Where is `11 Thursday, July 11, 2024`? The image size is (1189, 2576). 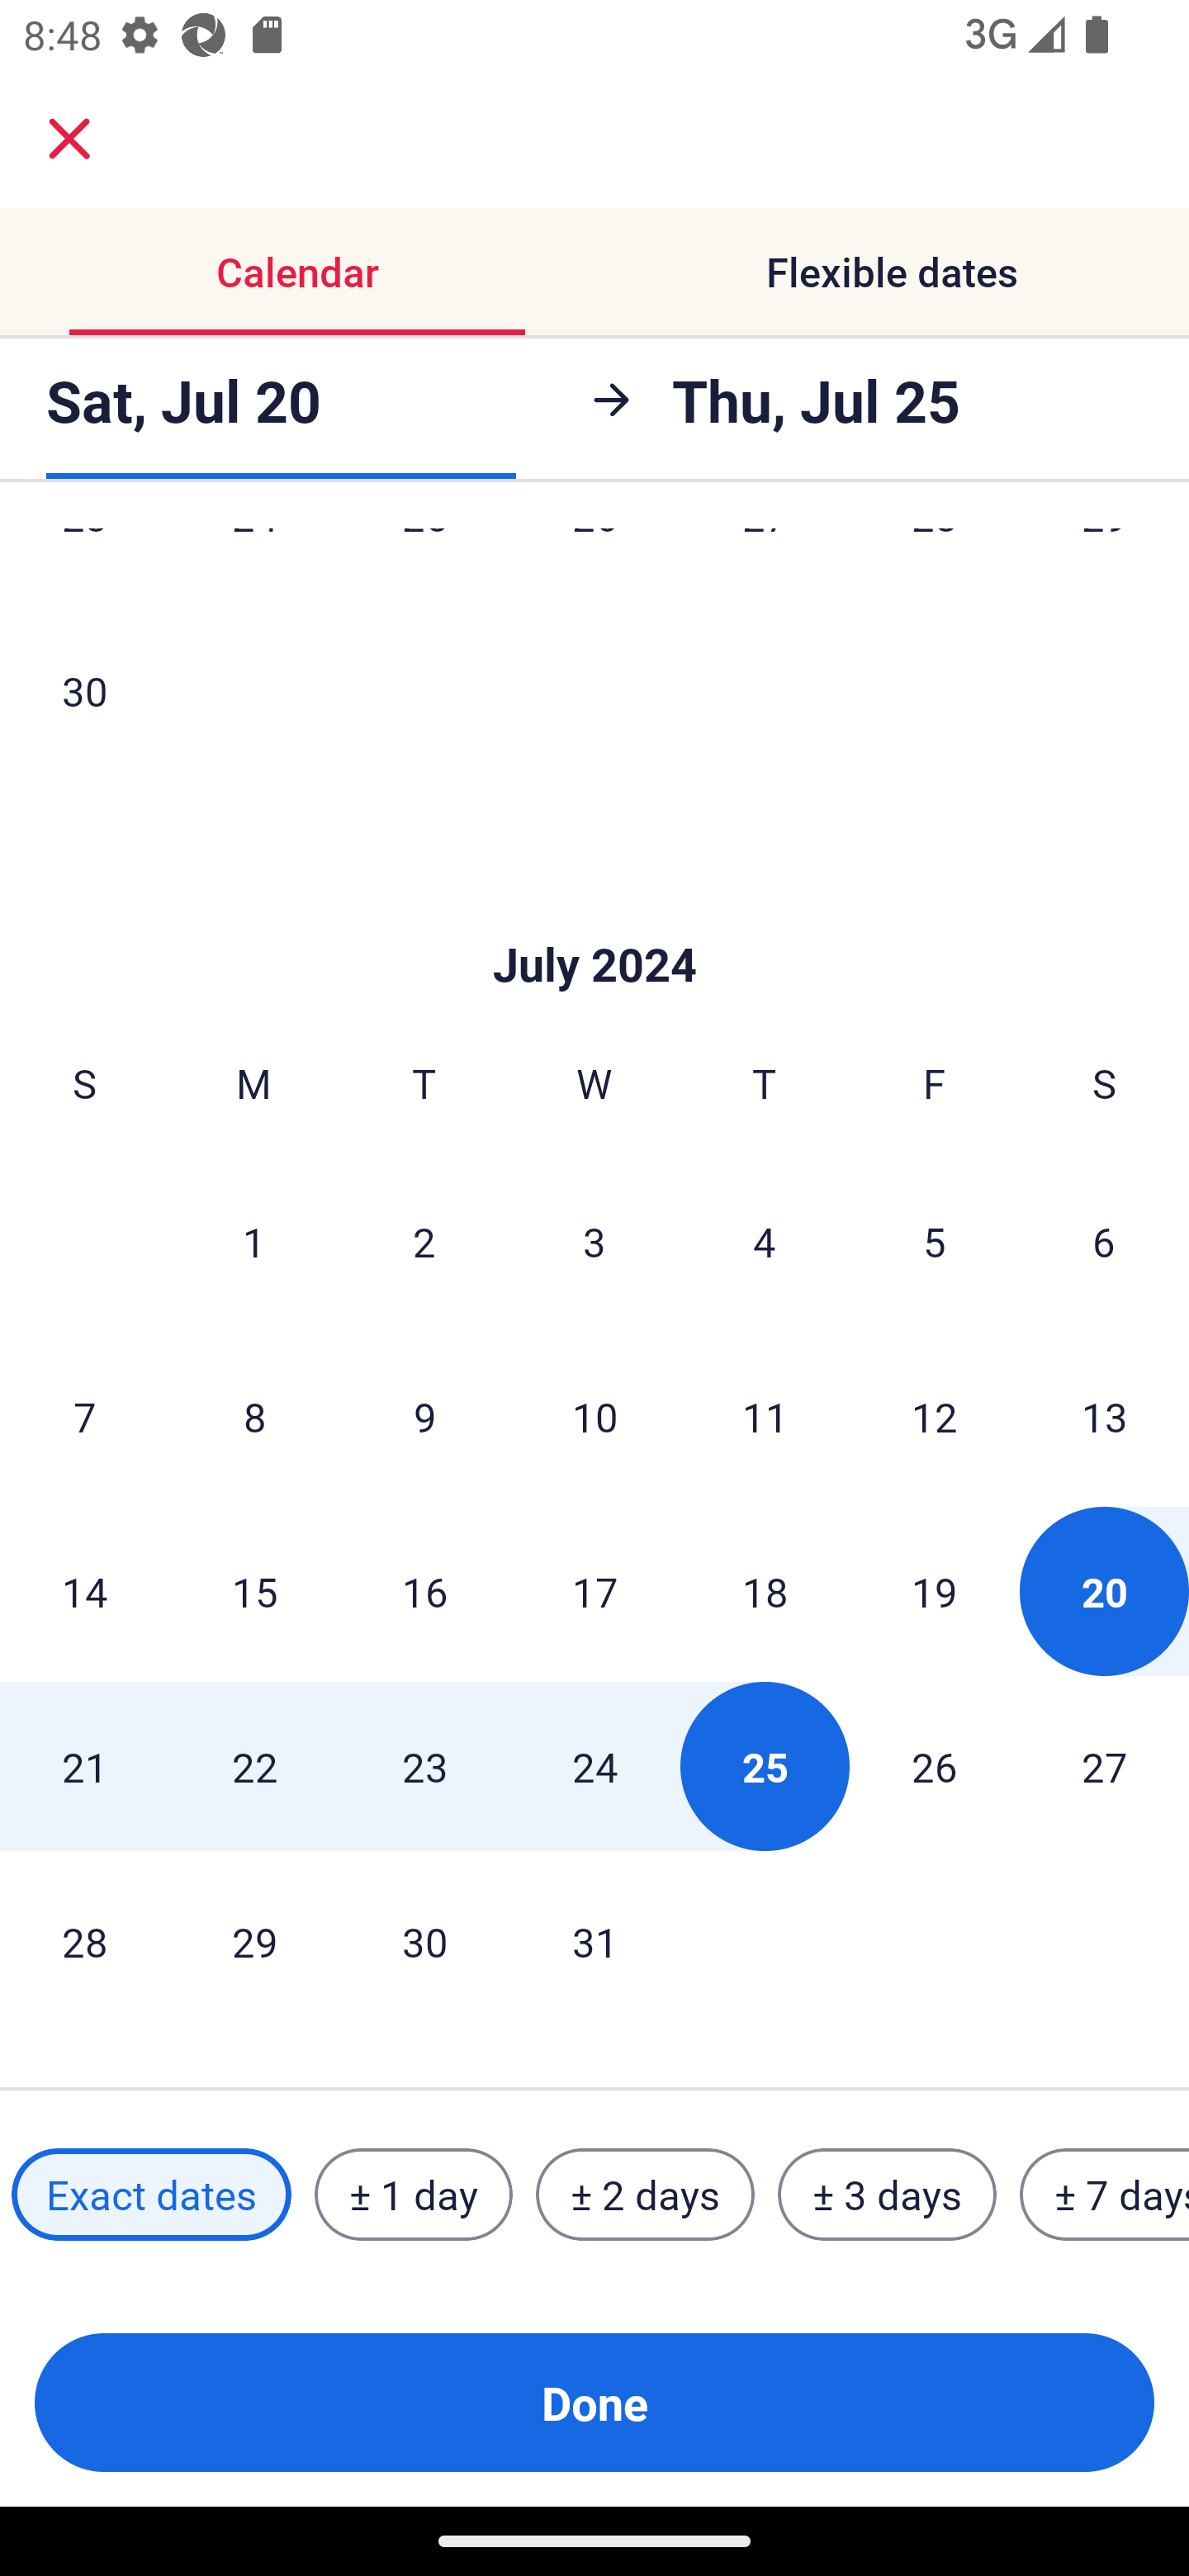 11 Thursday, July 11, 2024 is located at coordinates (765, 1417).